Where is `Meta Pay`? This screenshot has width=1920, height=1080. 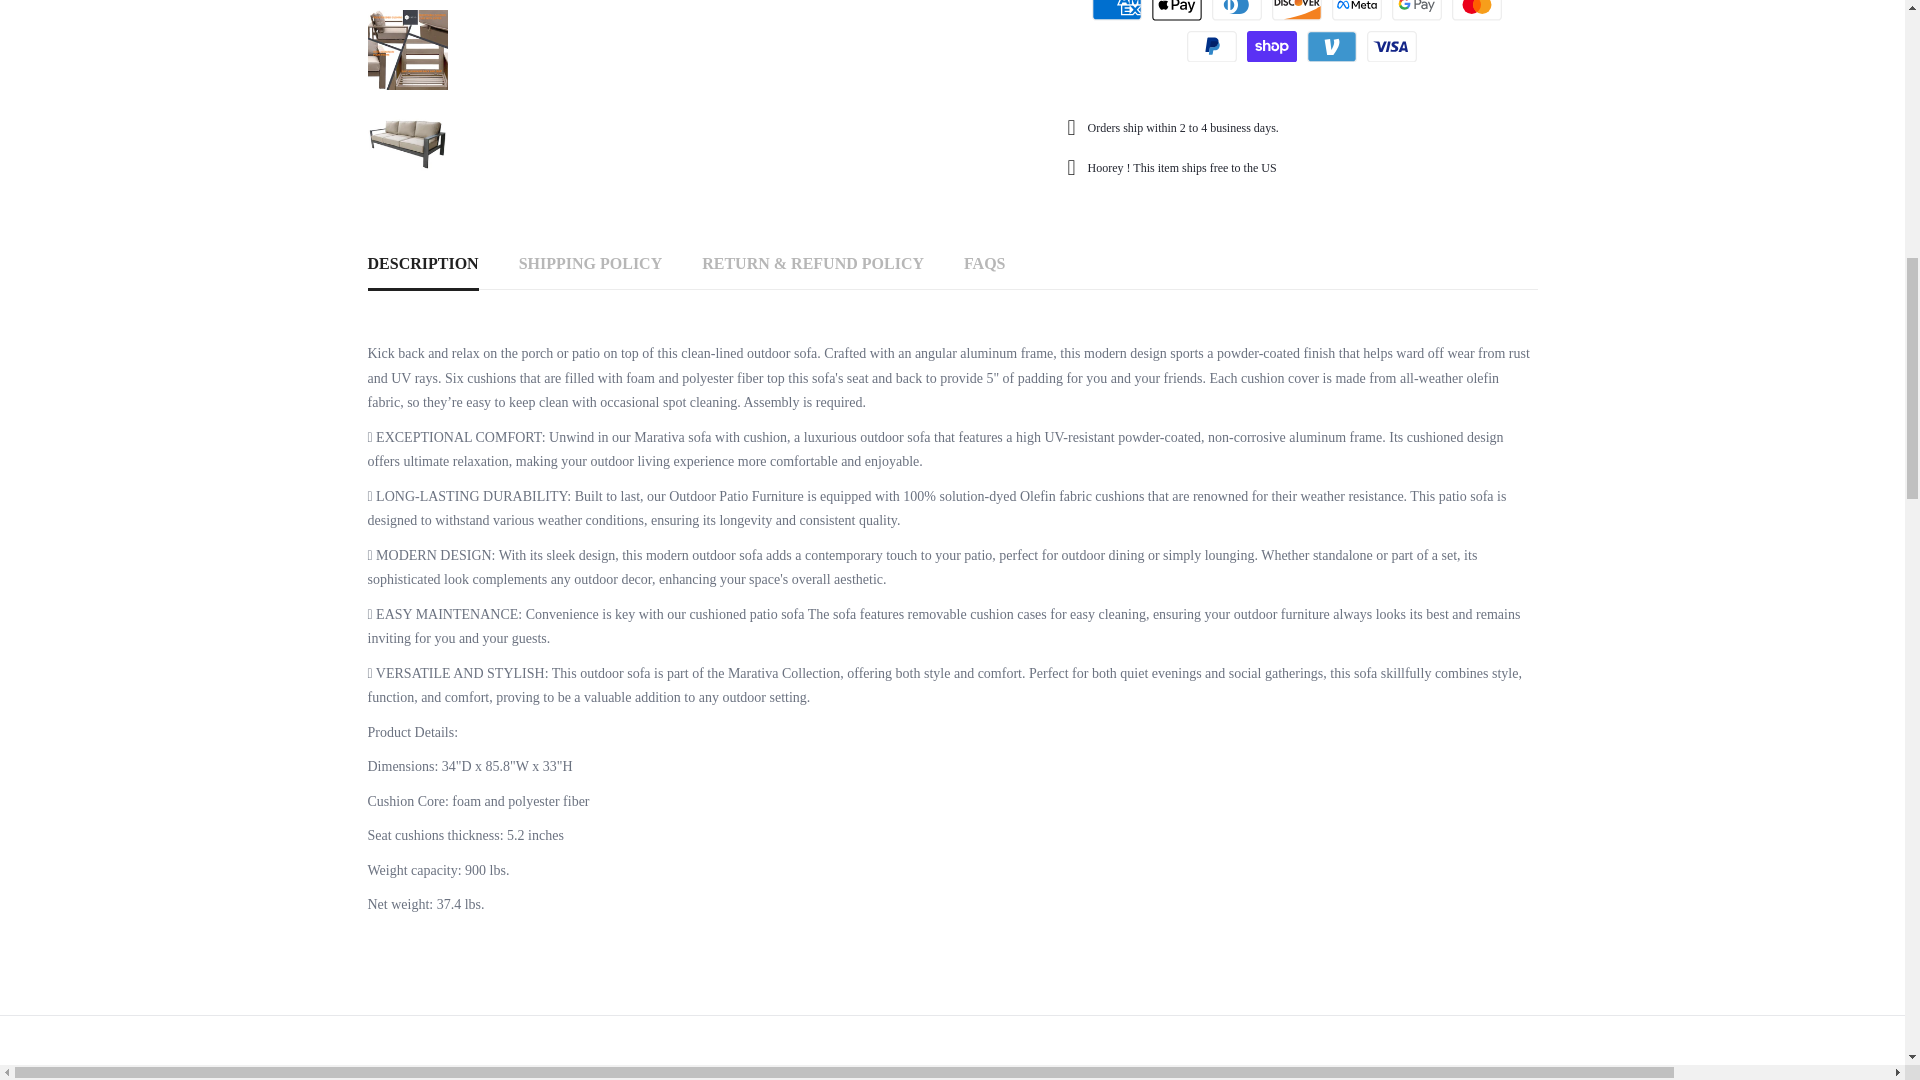 Meta Pay is located at coordinates (1357, 10).